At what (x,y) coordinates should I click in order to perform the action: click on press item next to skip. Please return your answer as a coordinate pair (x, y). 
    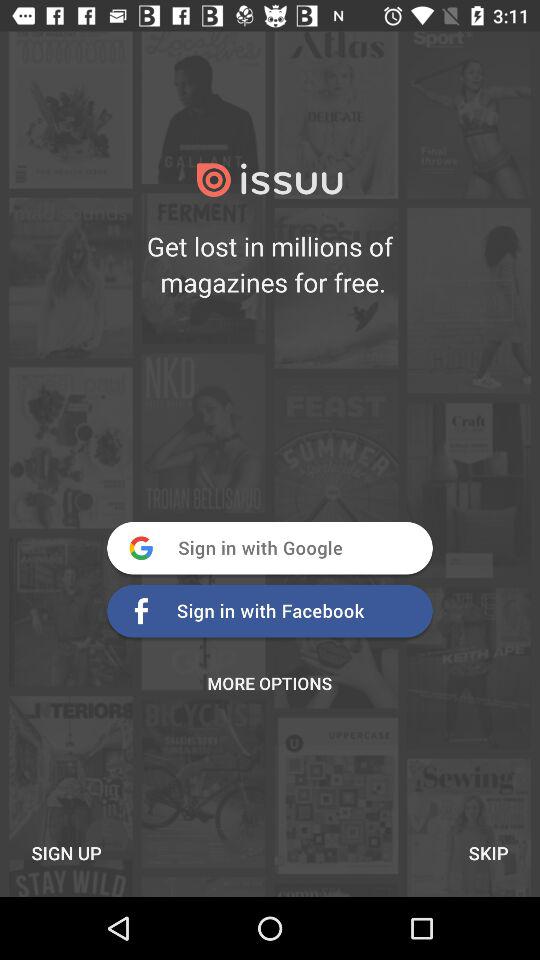
    Looking at the image, I should click on (66, 852).